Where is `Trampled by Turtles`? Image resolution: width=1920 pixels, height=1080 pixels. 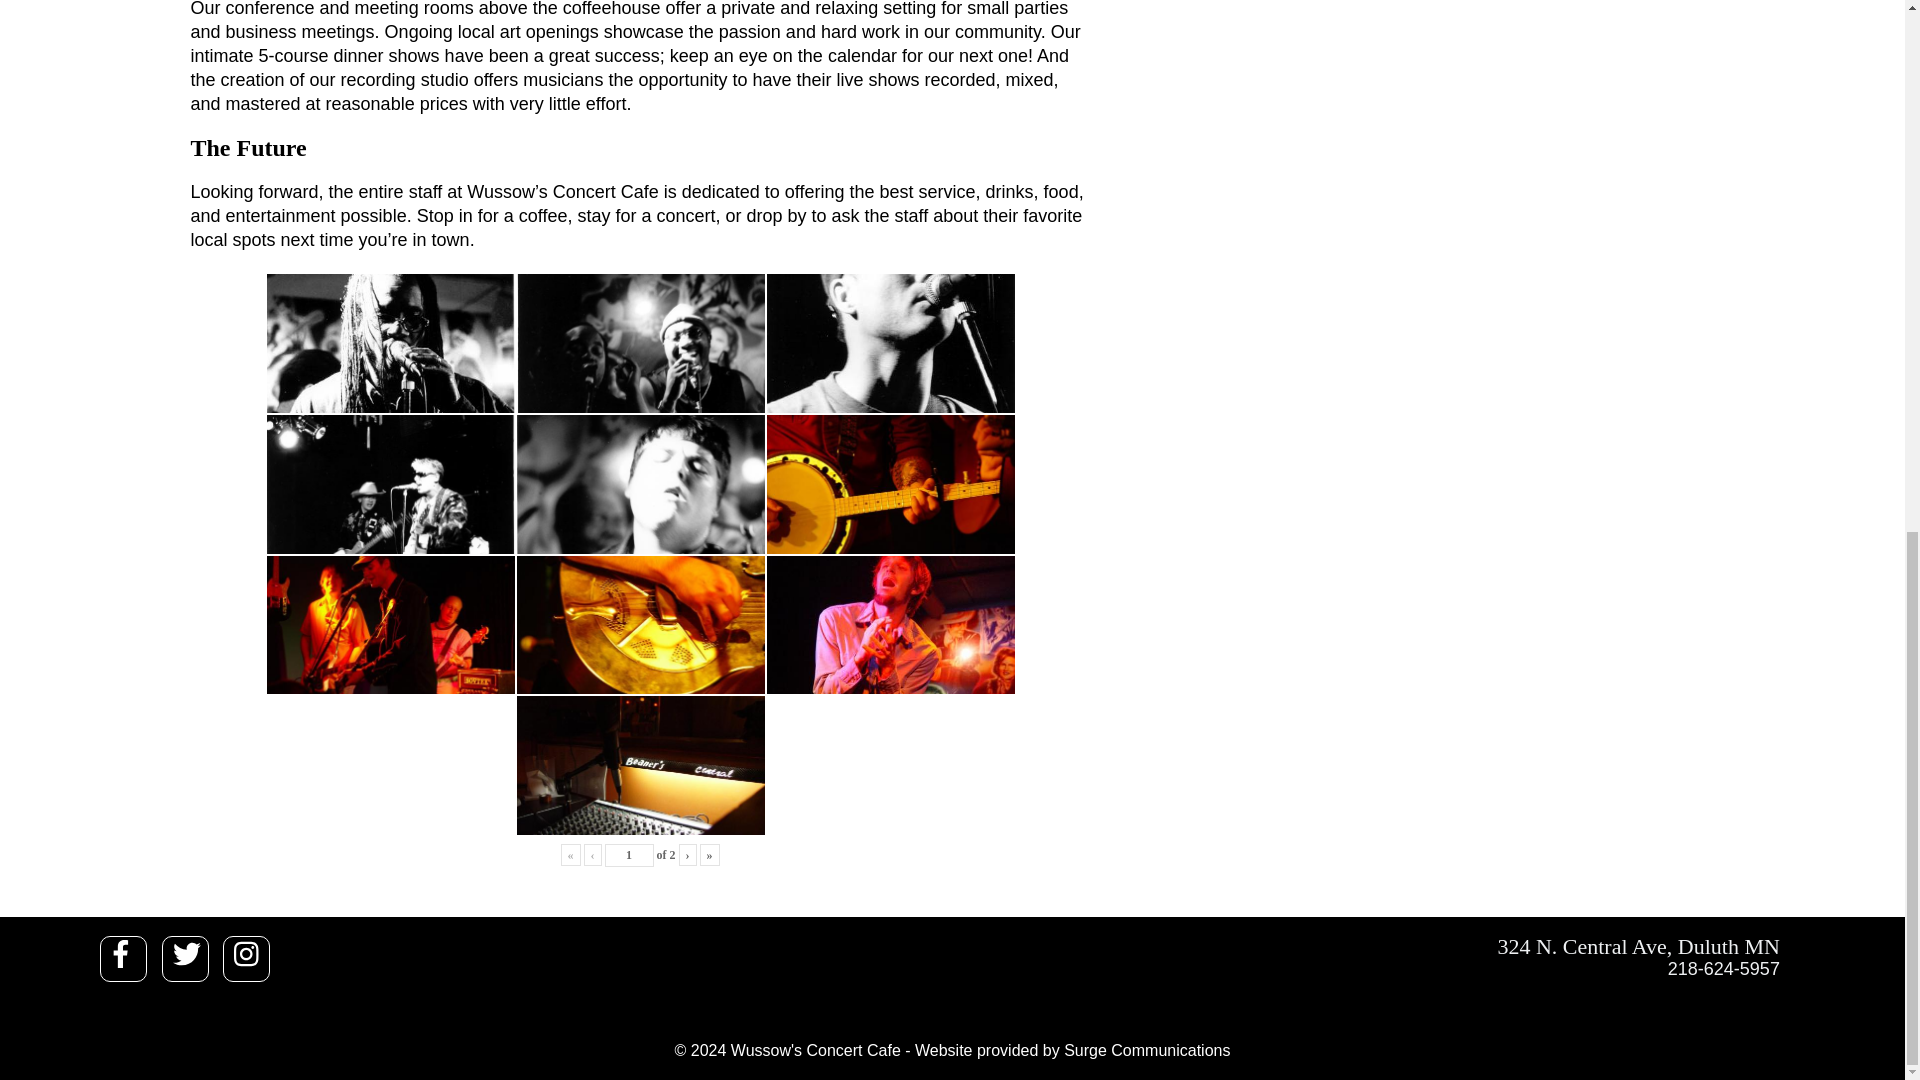
Trampled by Turtles is located at coordinates (640, 484).